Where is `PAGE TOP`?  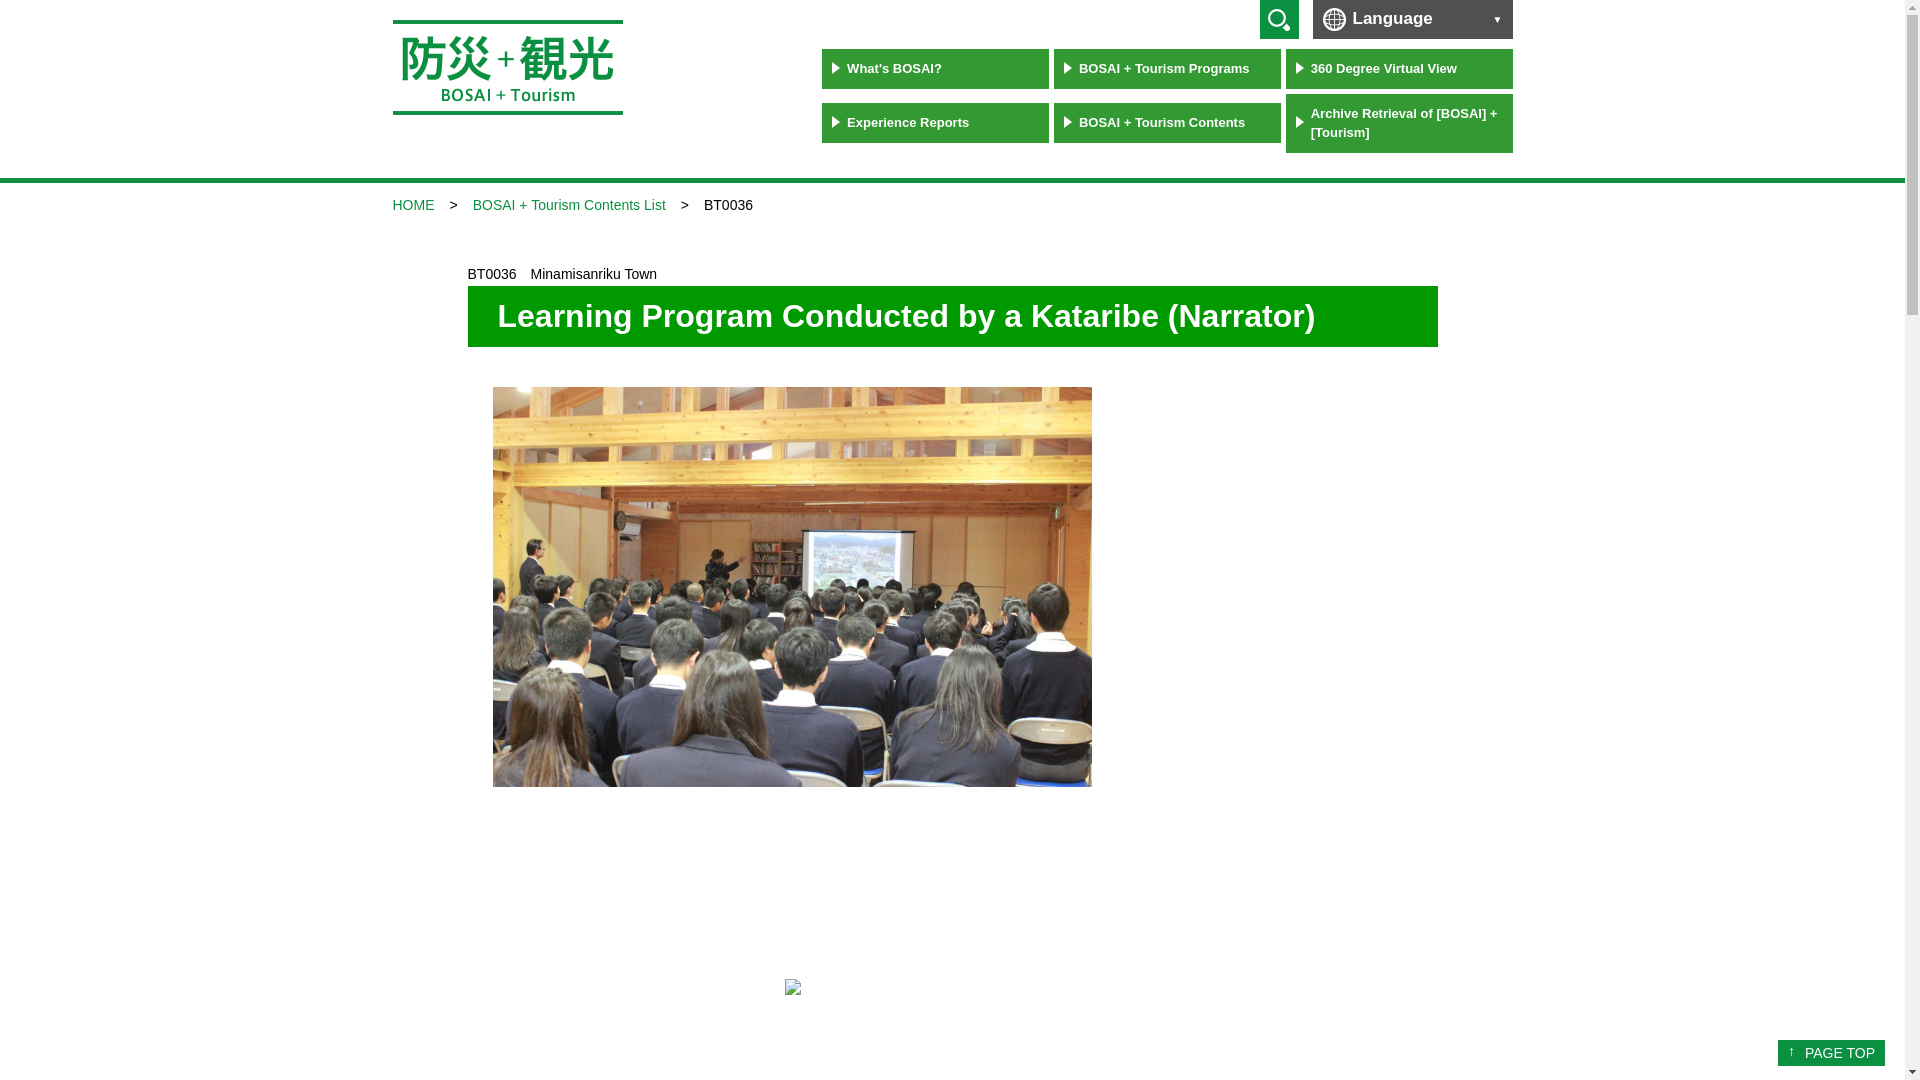 PAGE TOP is located at coordinates (1831, 1052).